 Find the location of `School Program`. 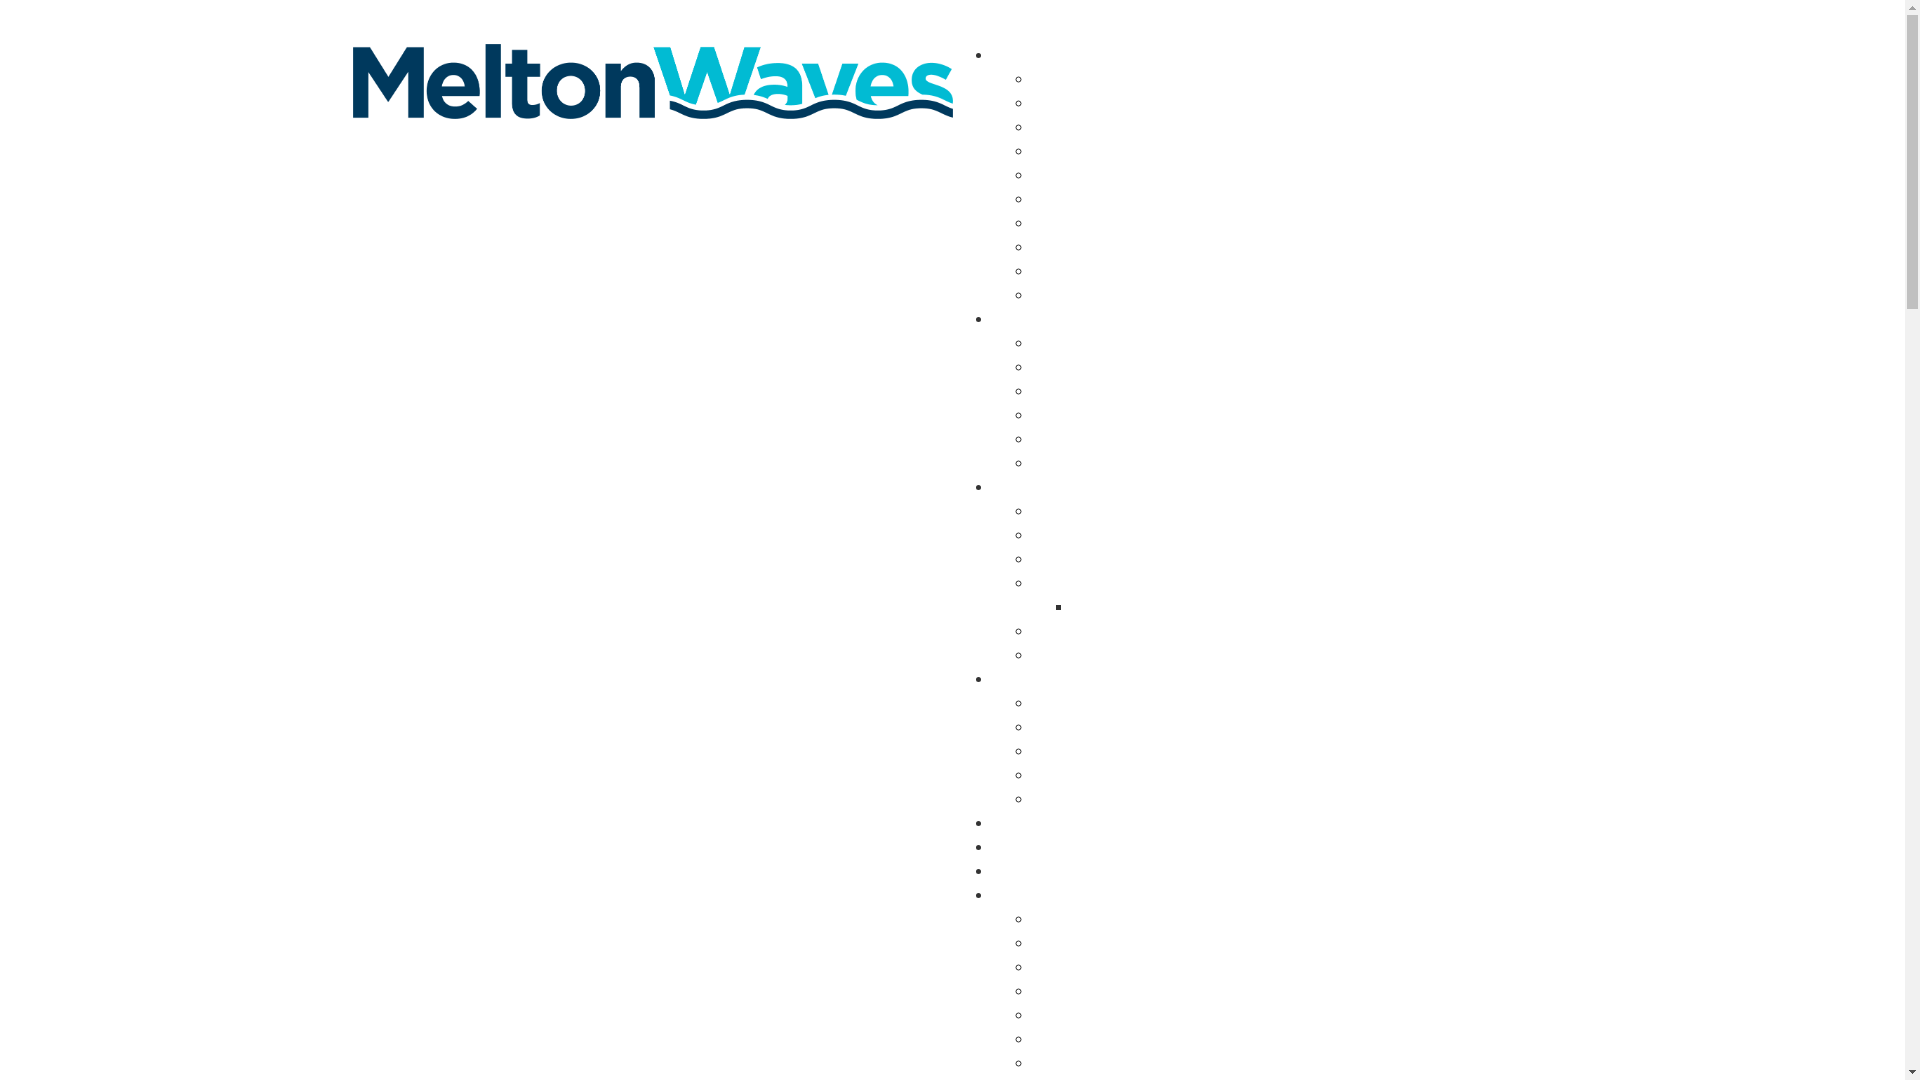

School Program is located at coordinates (1089, 800).